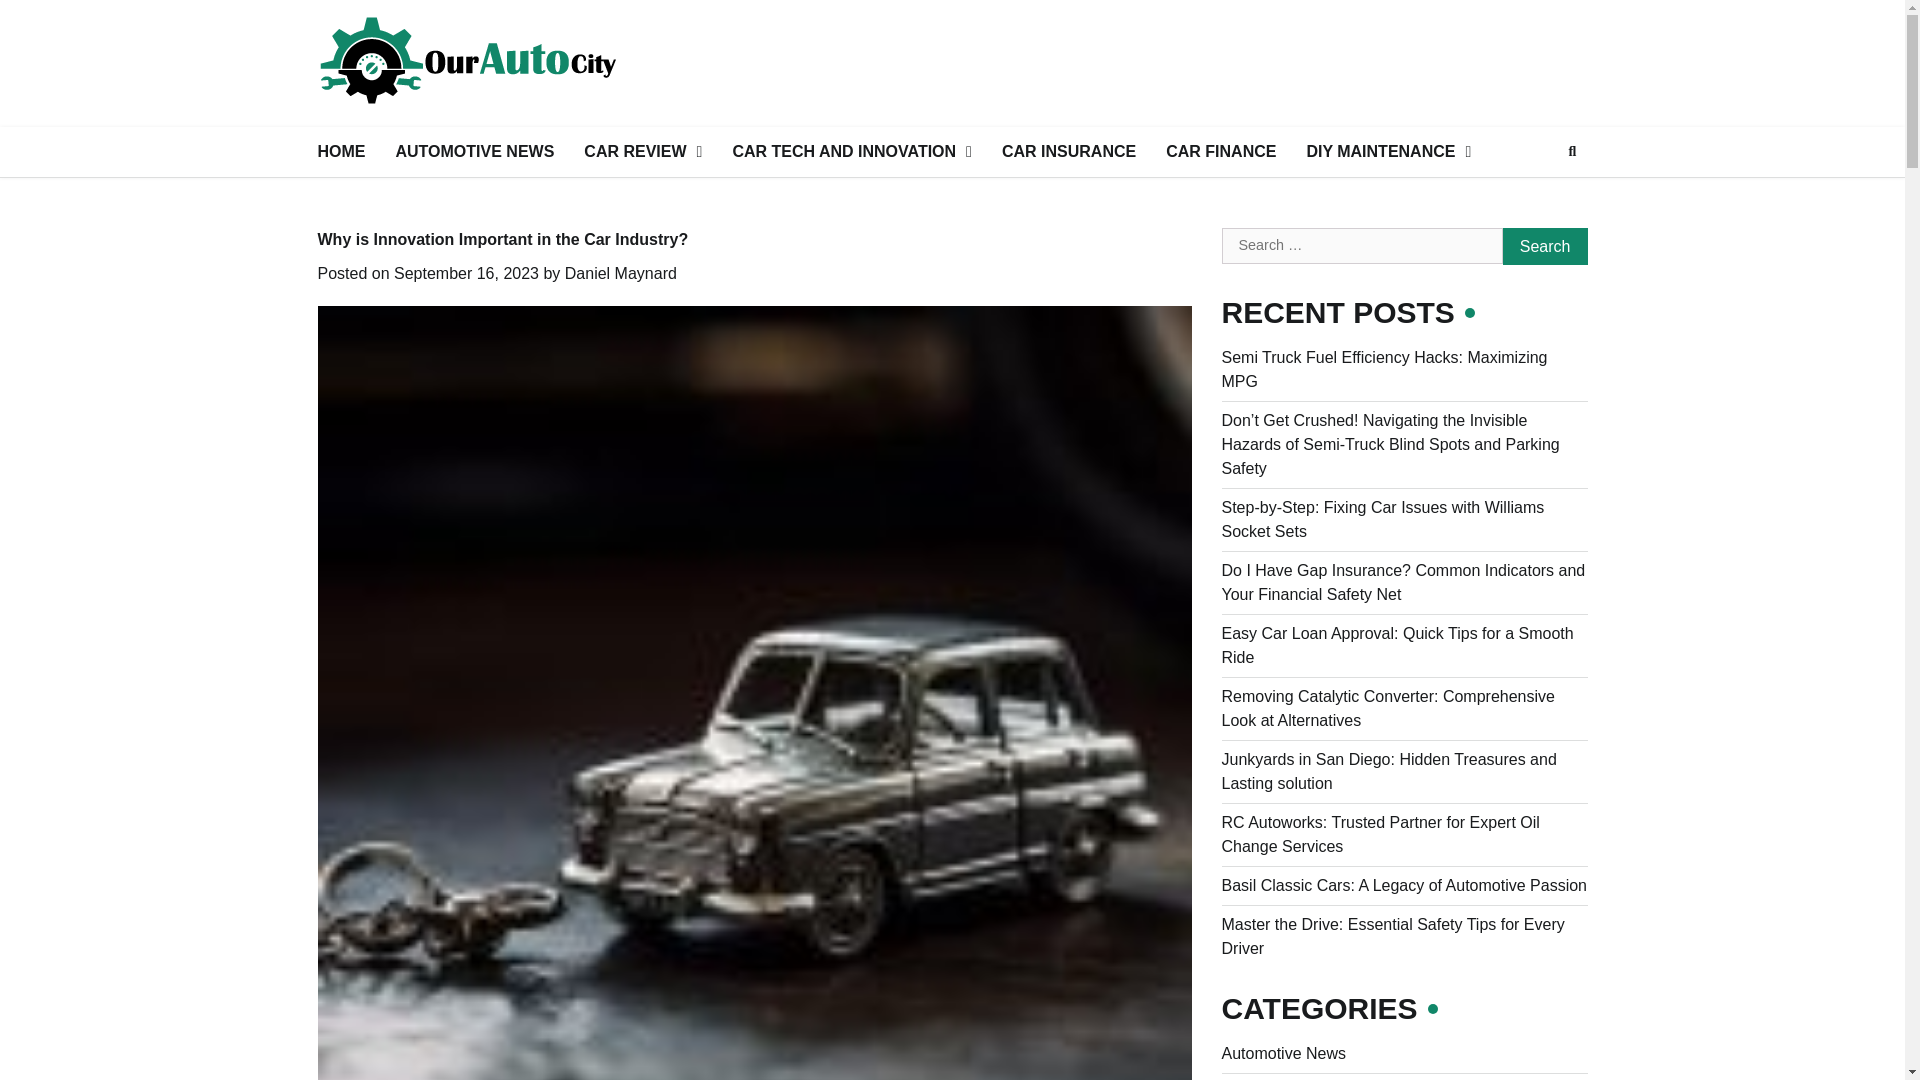 The image size is (1920, 1080). What do you see at coordinates (474, 151) in the screenshot?
I see `AUTOMOTIVE NEWS` at bounding box center [474, 151].